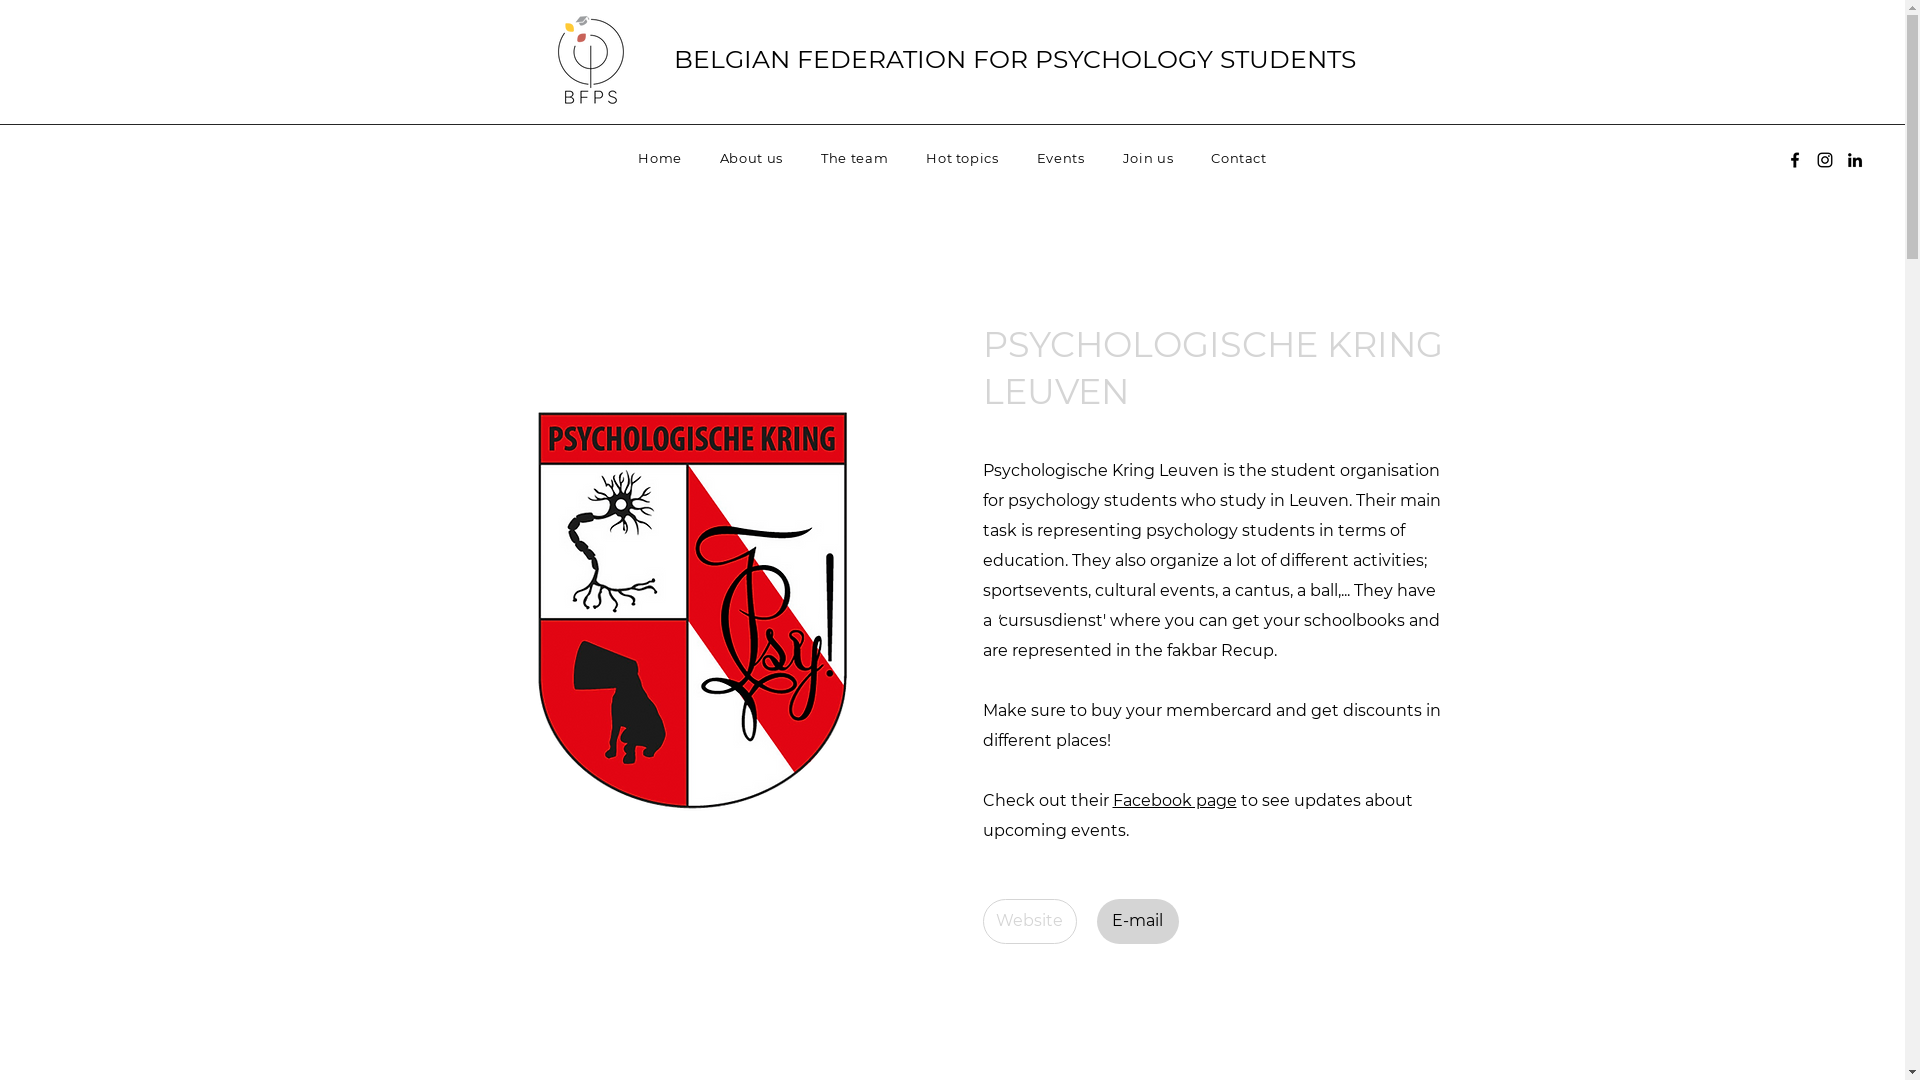  Describe the element at coordinates (854, 158) in the screenshot. I see `The team` at that location.